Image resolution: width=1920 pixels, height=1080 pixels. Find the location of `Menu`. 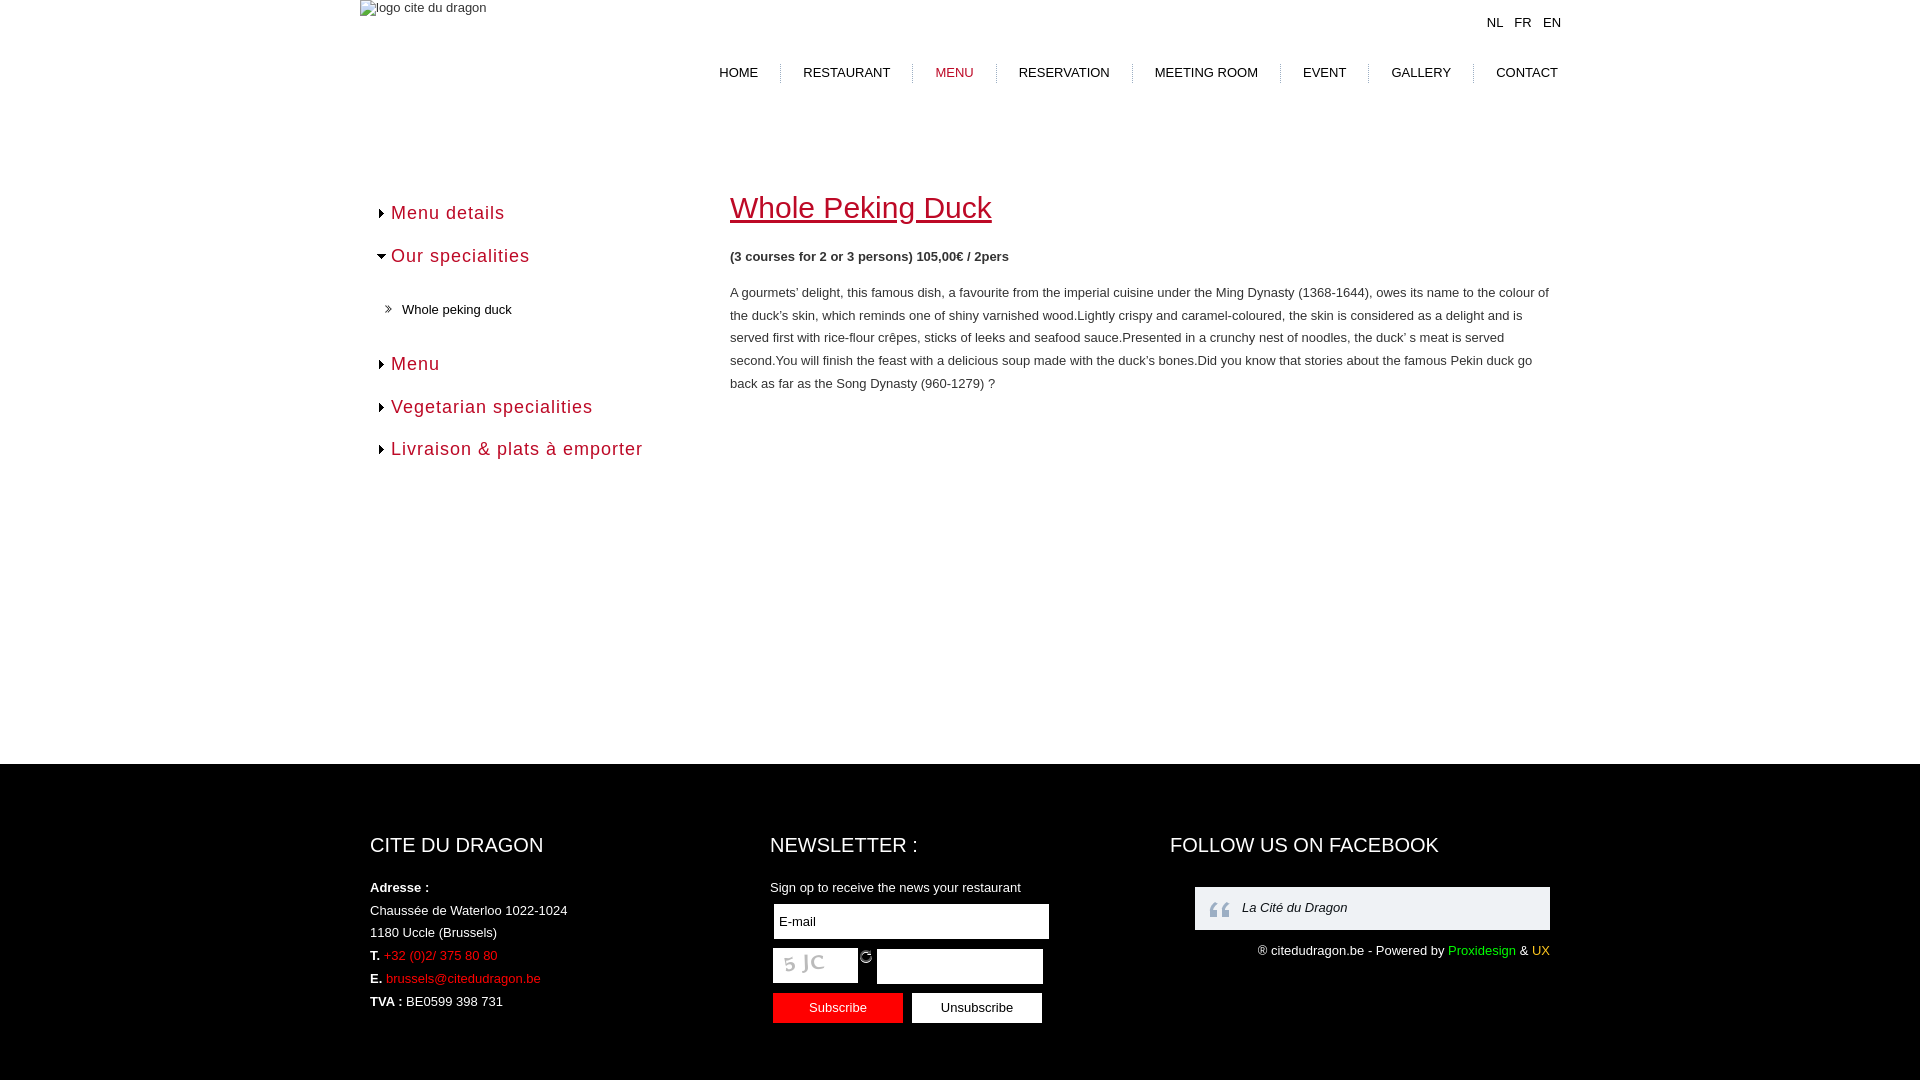

Menu is located at coordinates (416, 364).